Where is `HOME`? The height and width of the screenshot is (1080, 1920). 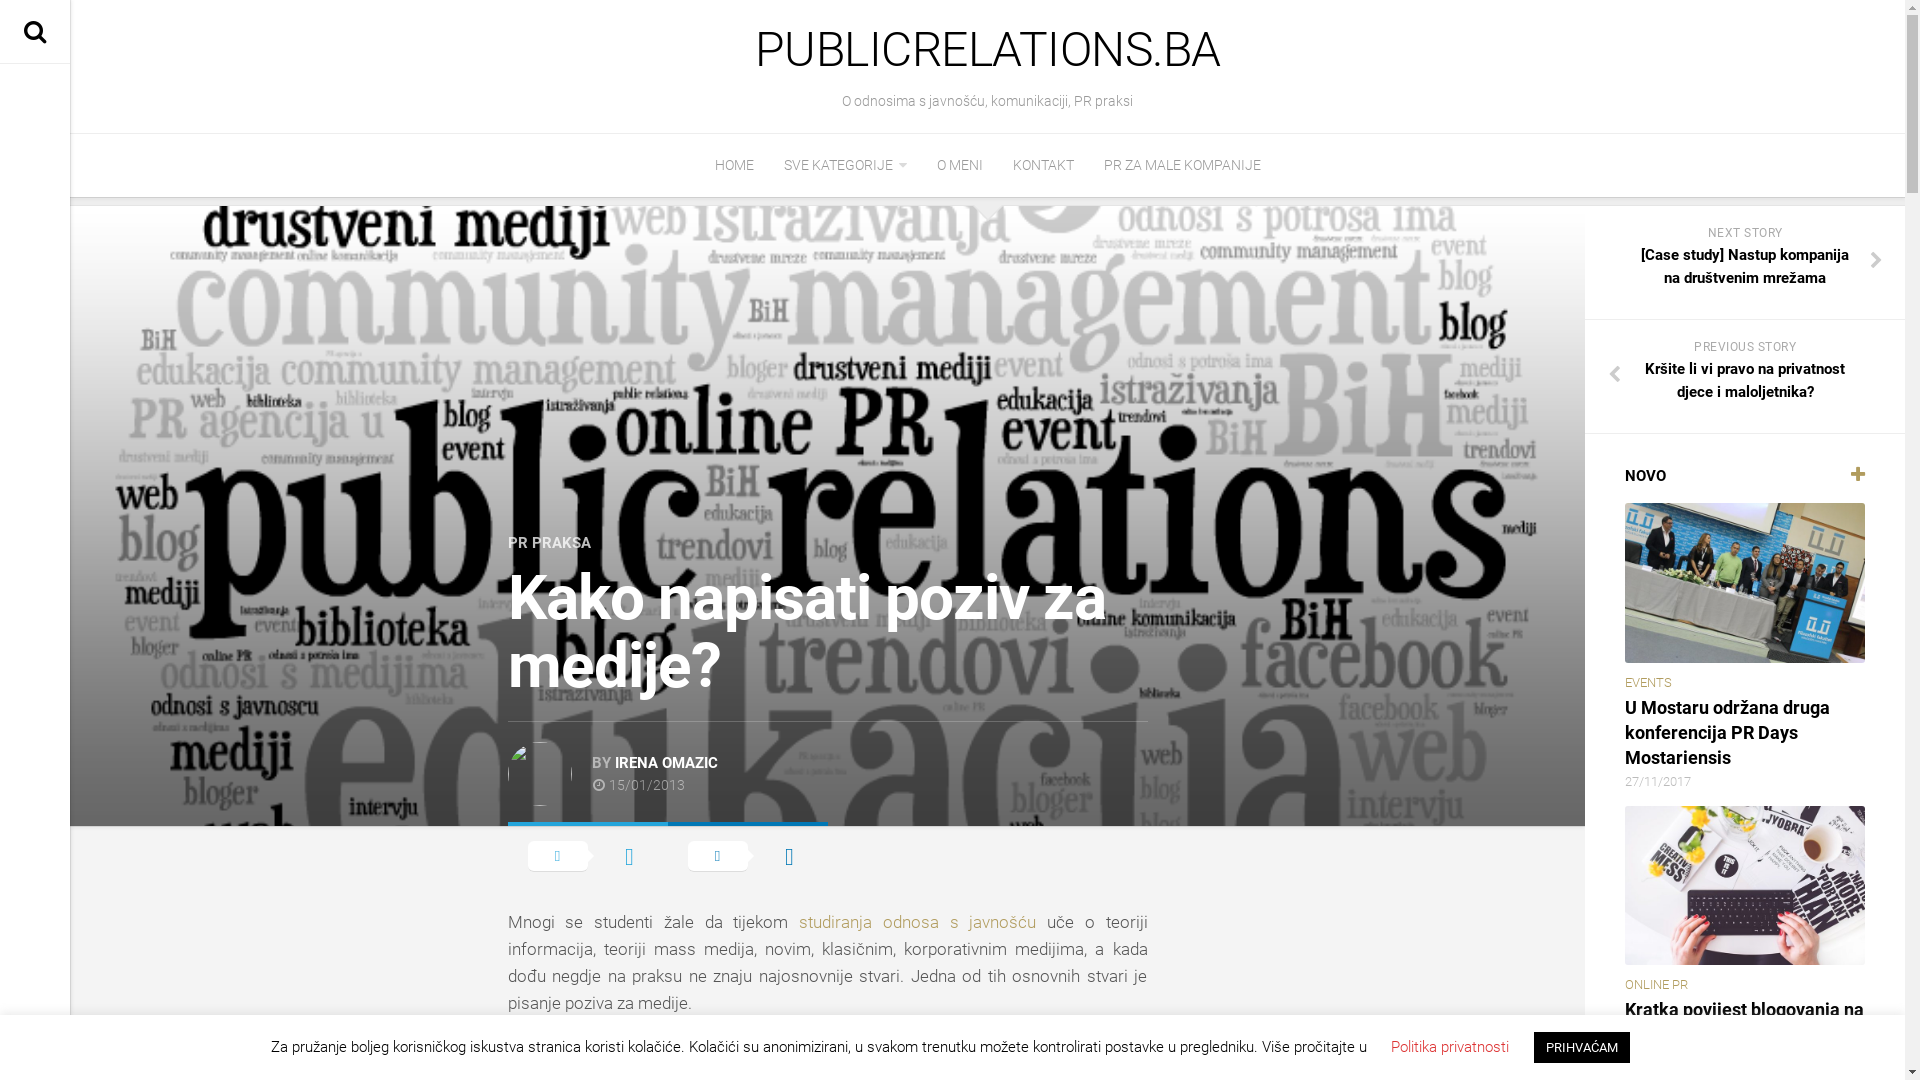
HOME is located at coordinates (734, 164).